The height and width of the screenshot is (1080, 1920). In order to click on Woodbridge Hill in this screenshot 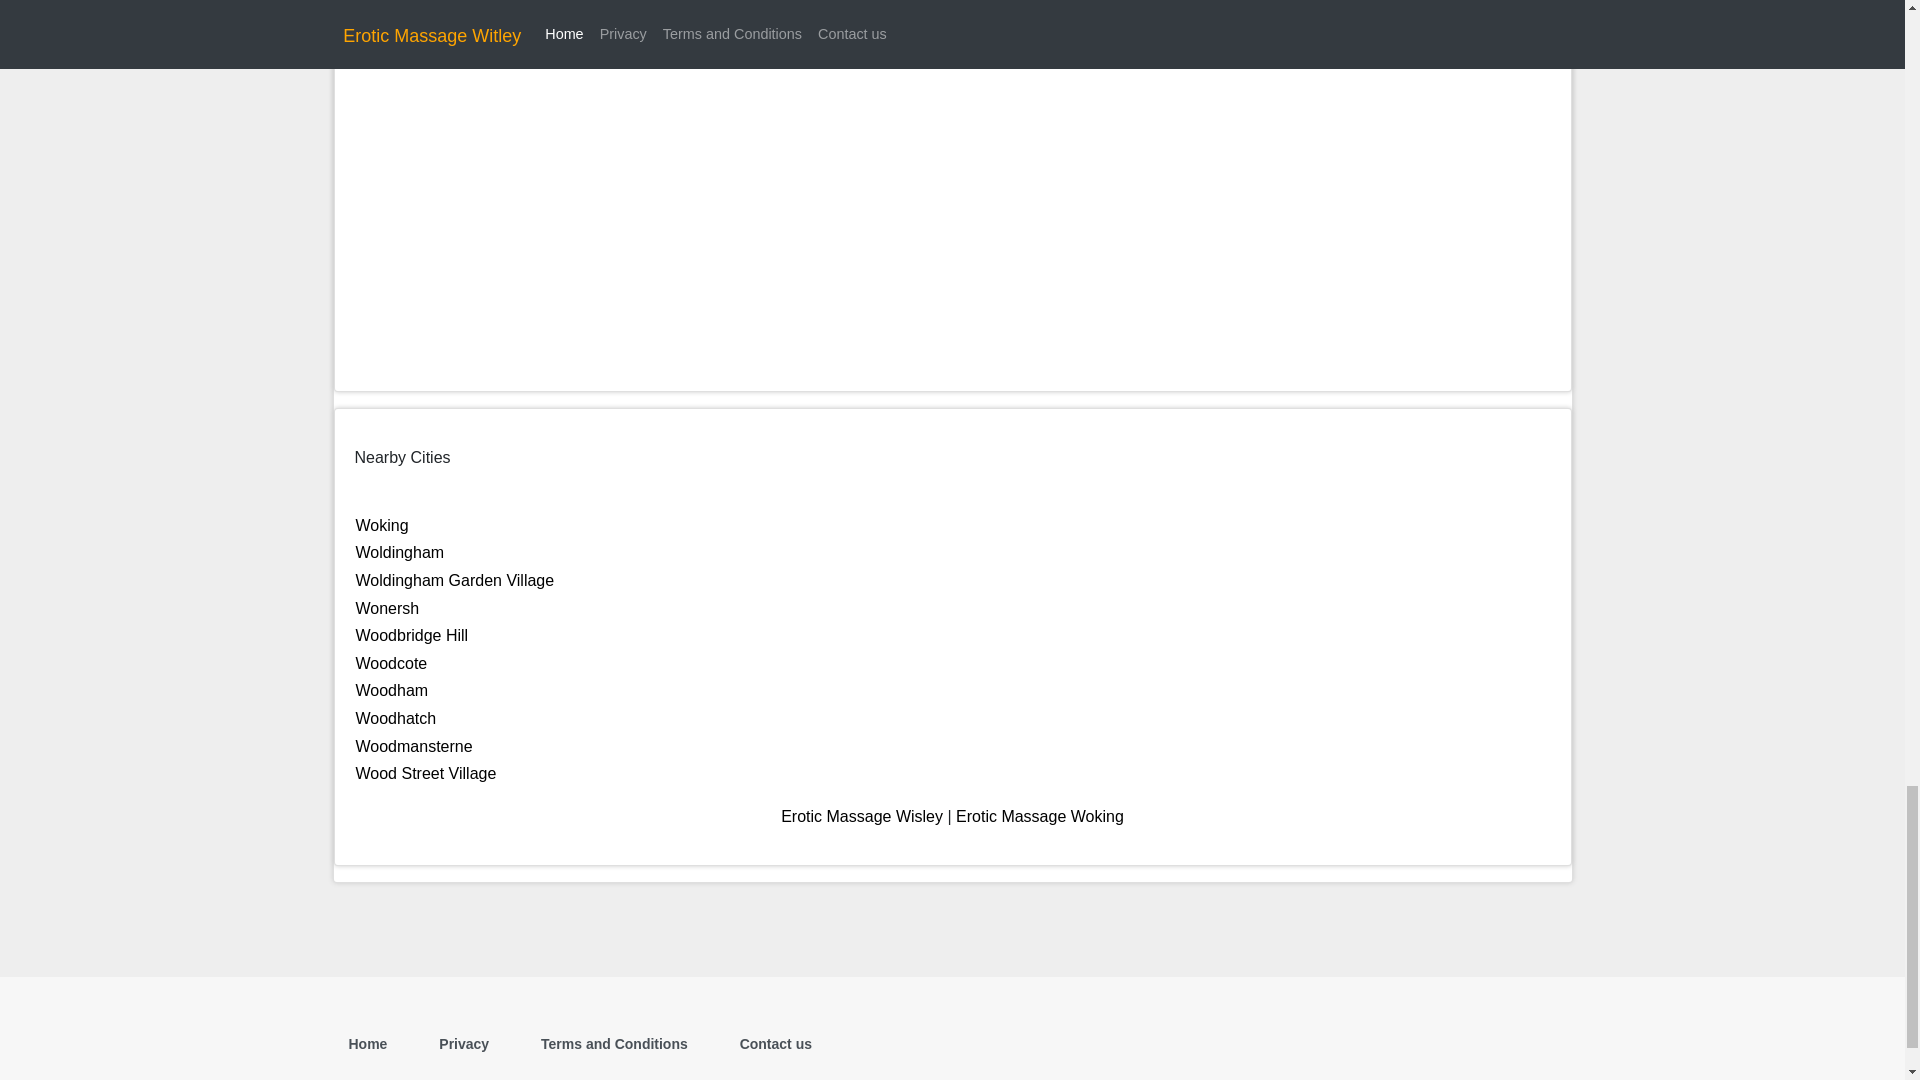, I will do `click(412, 635)`.